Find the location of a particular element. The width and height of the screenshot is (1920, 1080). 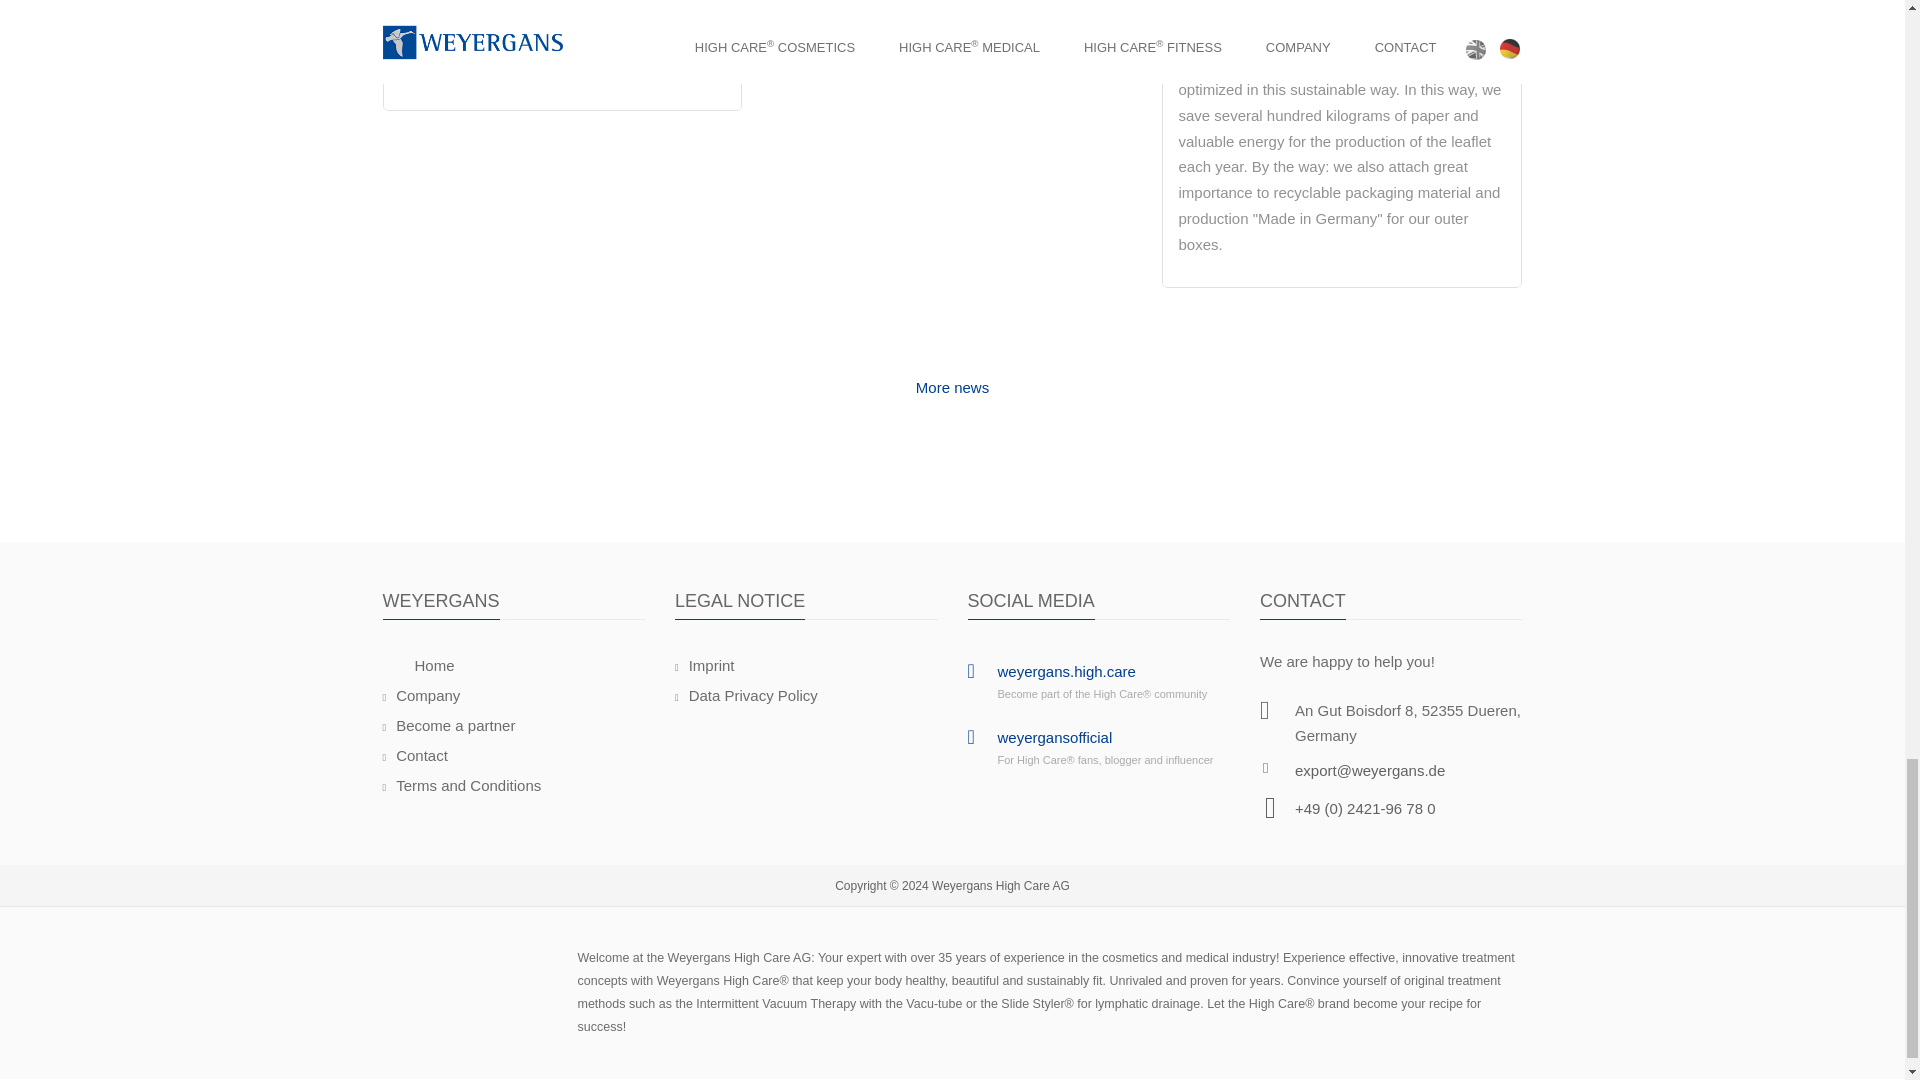

Contact is located at coordinates (414, 755).